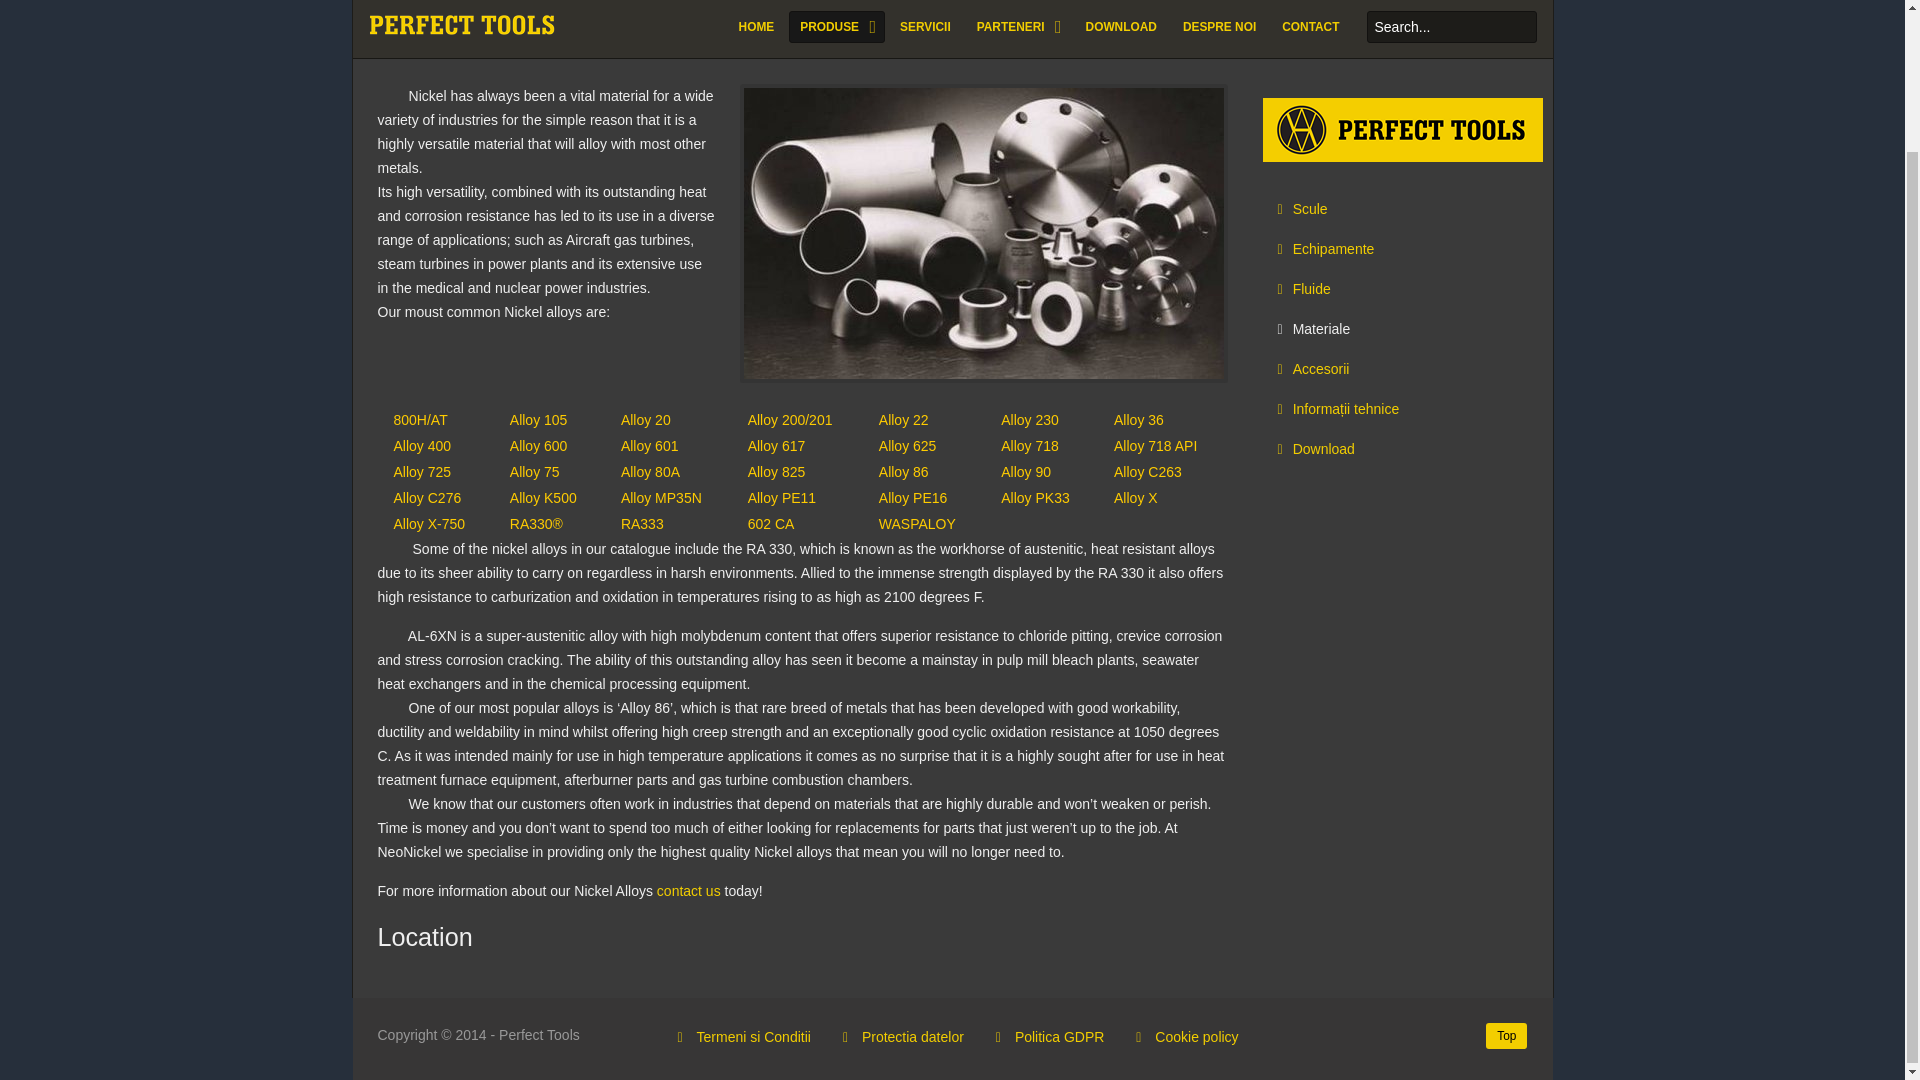 This screenshot has width=1920, height=1080. What do you see at coordinates (836, 28) in the screenshot?
I see `PRODUSE` at bounding box center [836, 28].